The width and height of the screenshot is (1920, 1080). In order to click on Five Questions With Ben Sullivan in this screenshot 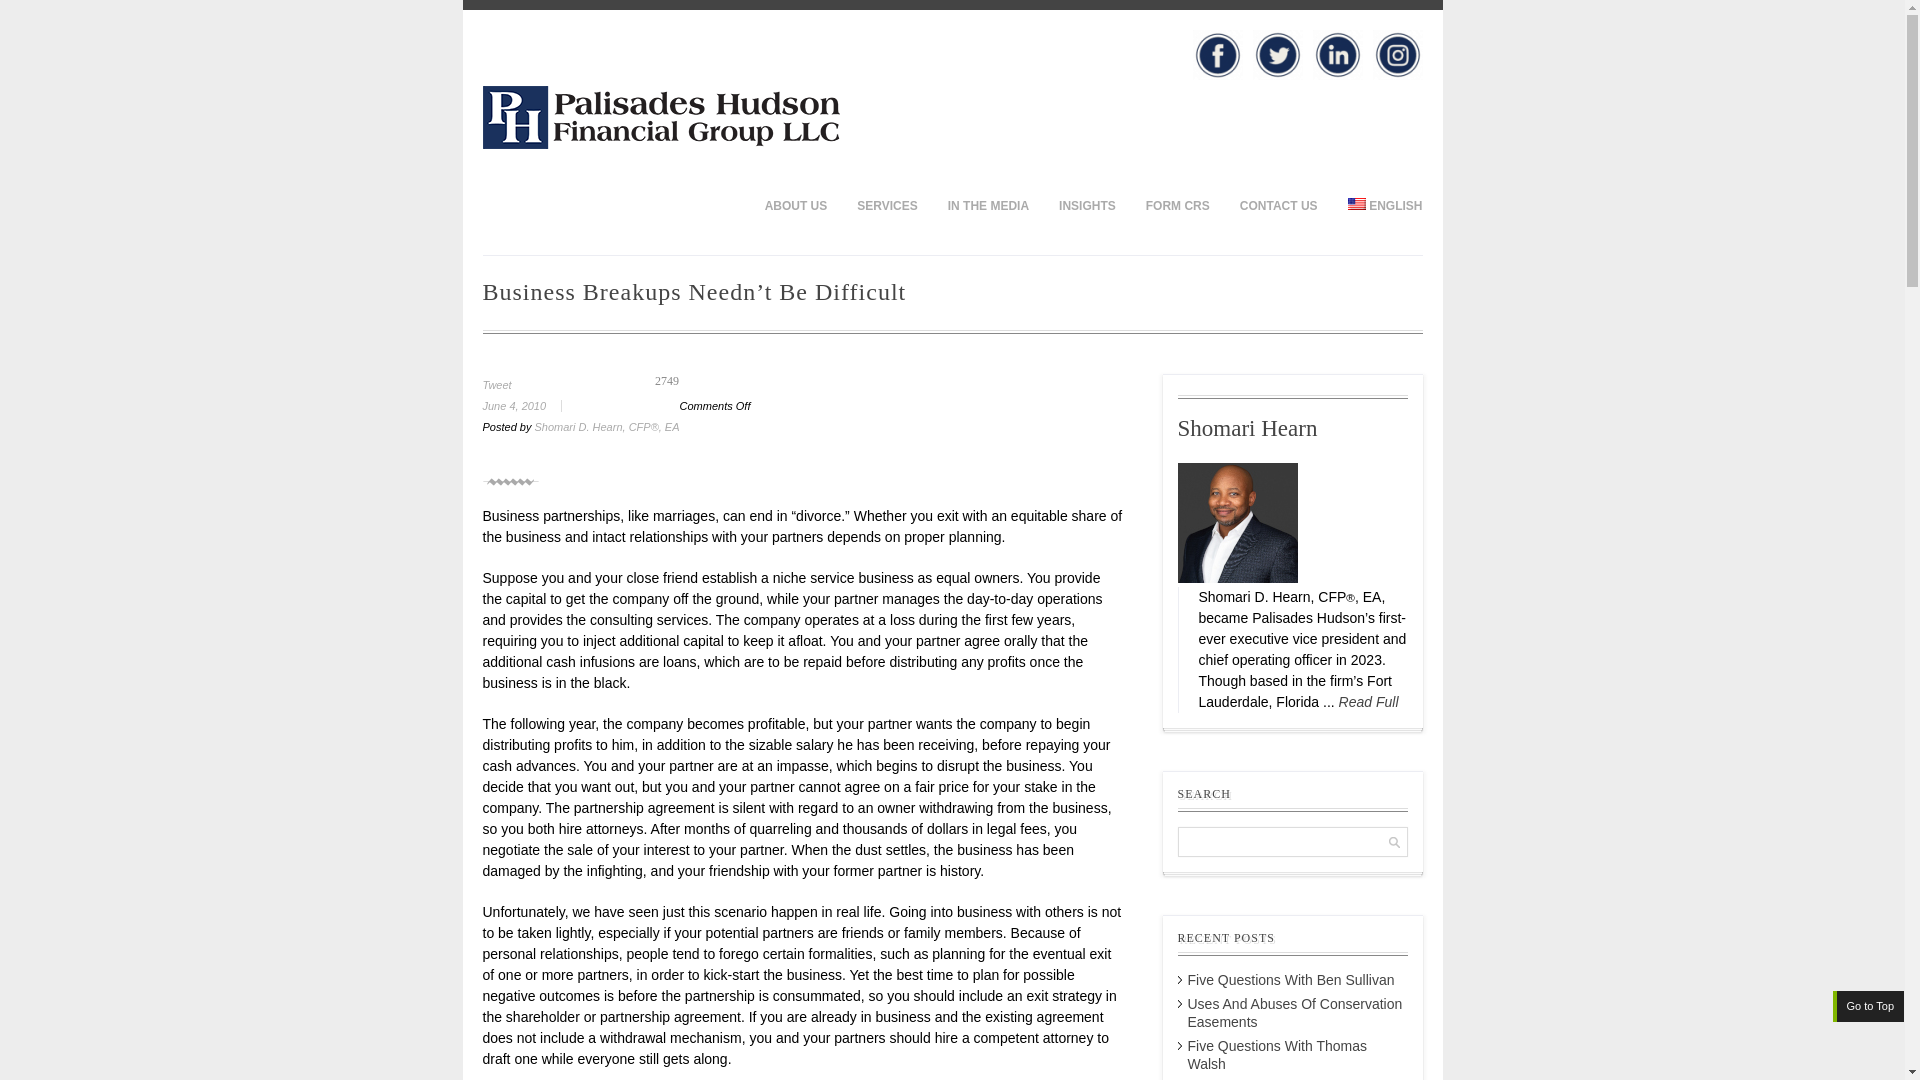, I will do `click(1292, 980)`.